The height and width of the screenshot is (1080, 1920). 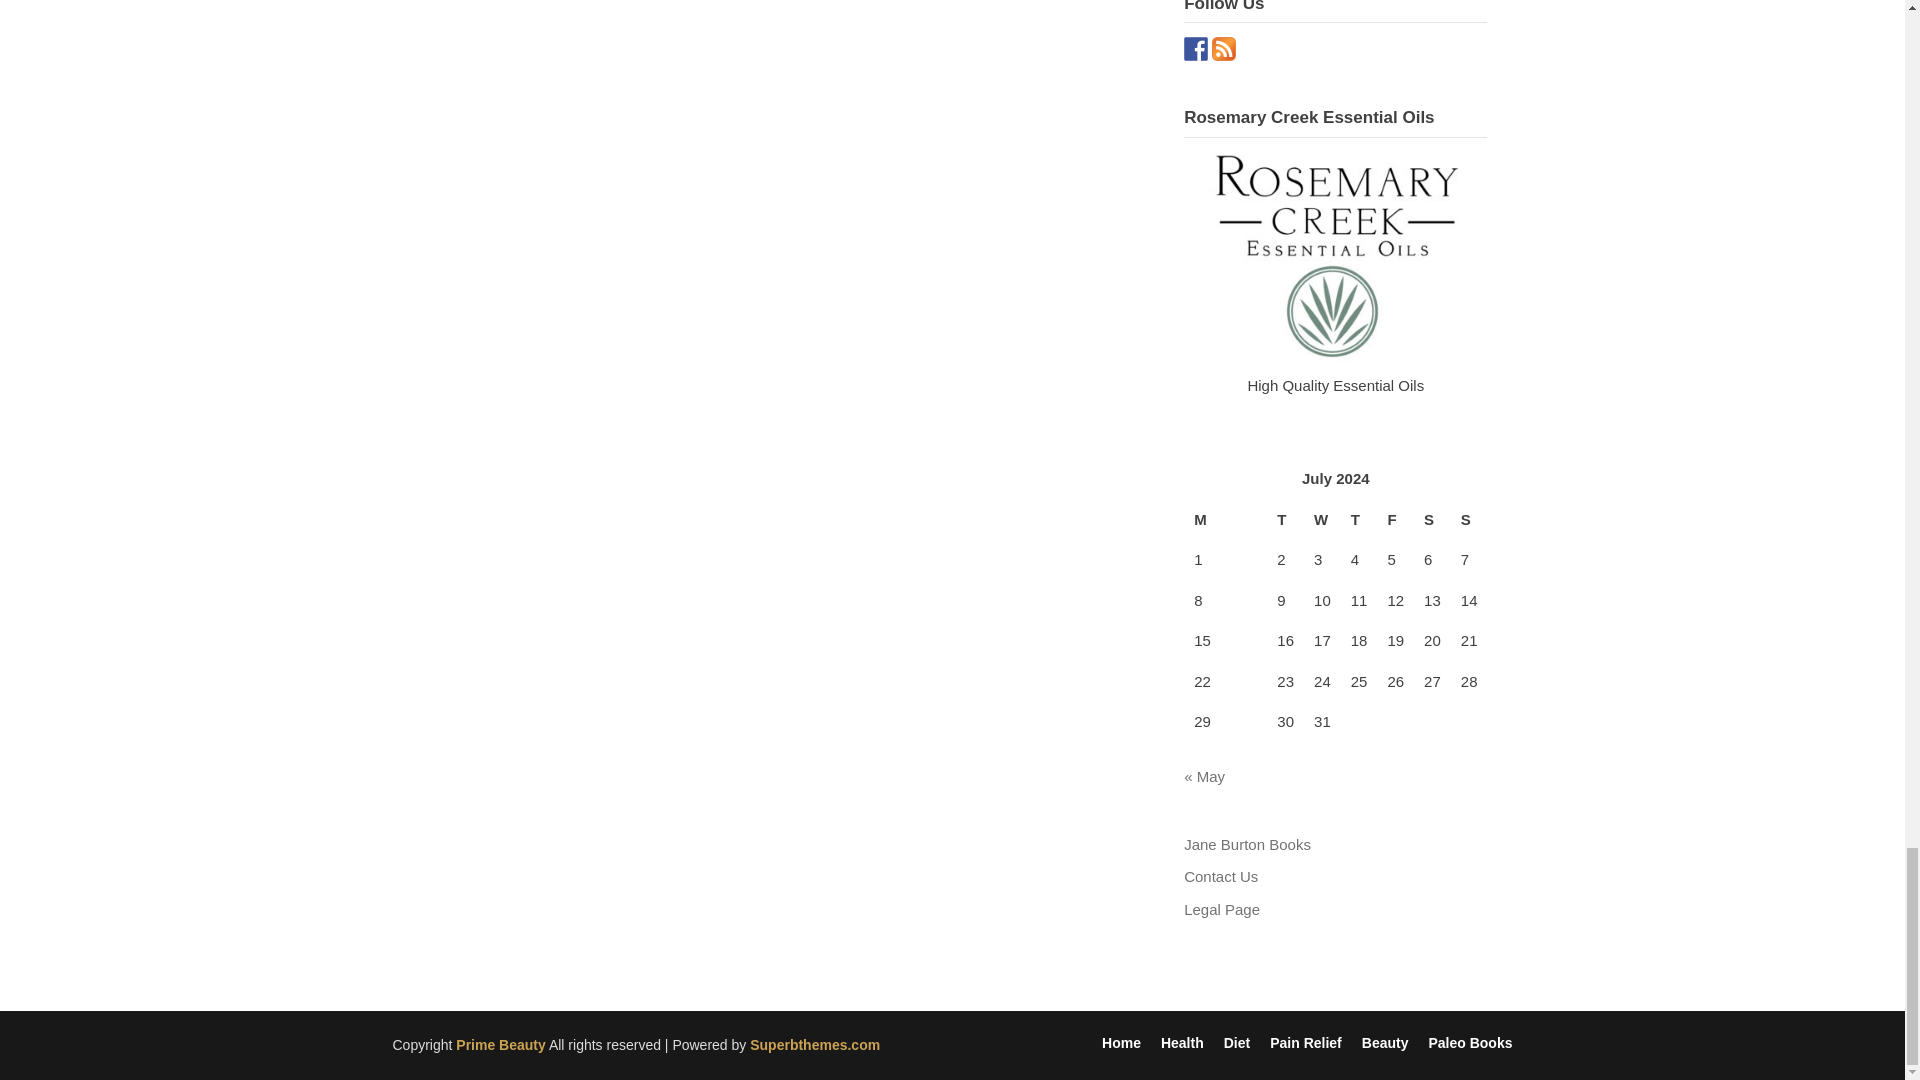 What do you see at coordinates (1196, 48) in the screenshot?
I see `Follow us on Facebook` at bounding box center [1196, 48].